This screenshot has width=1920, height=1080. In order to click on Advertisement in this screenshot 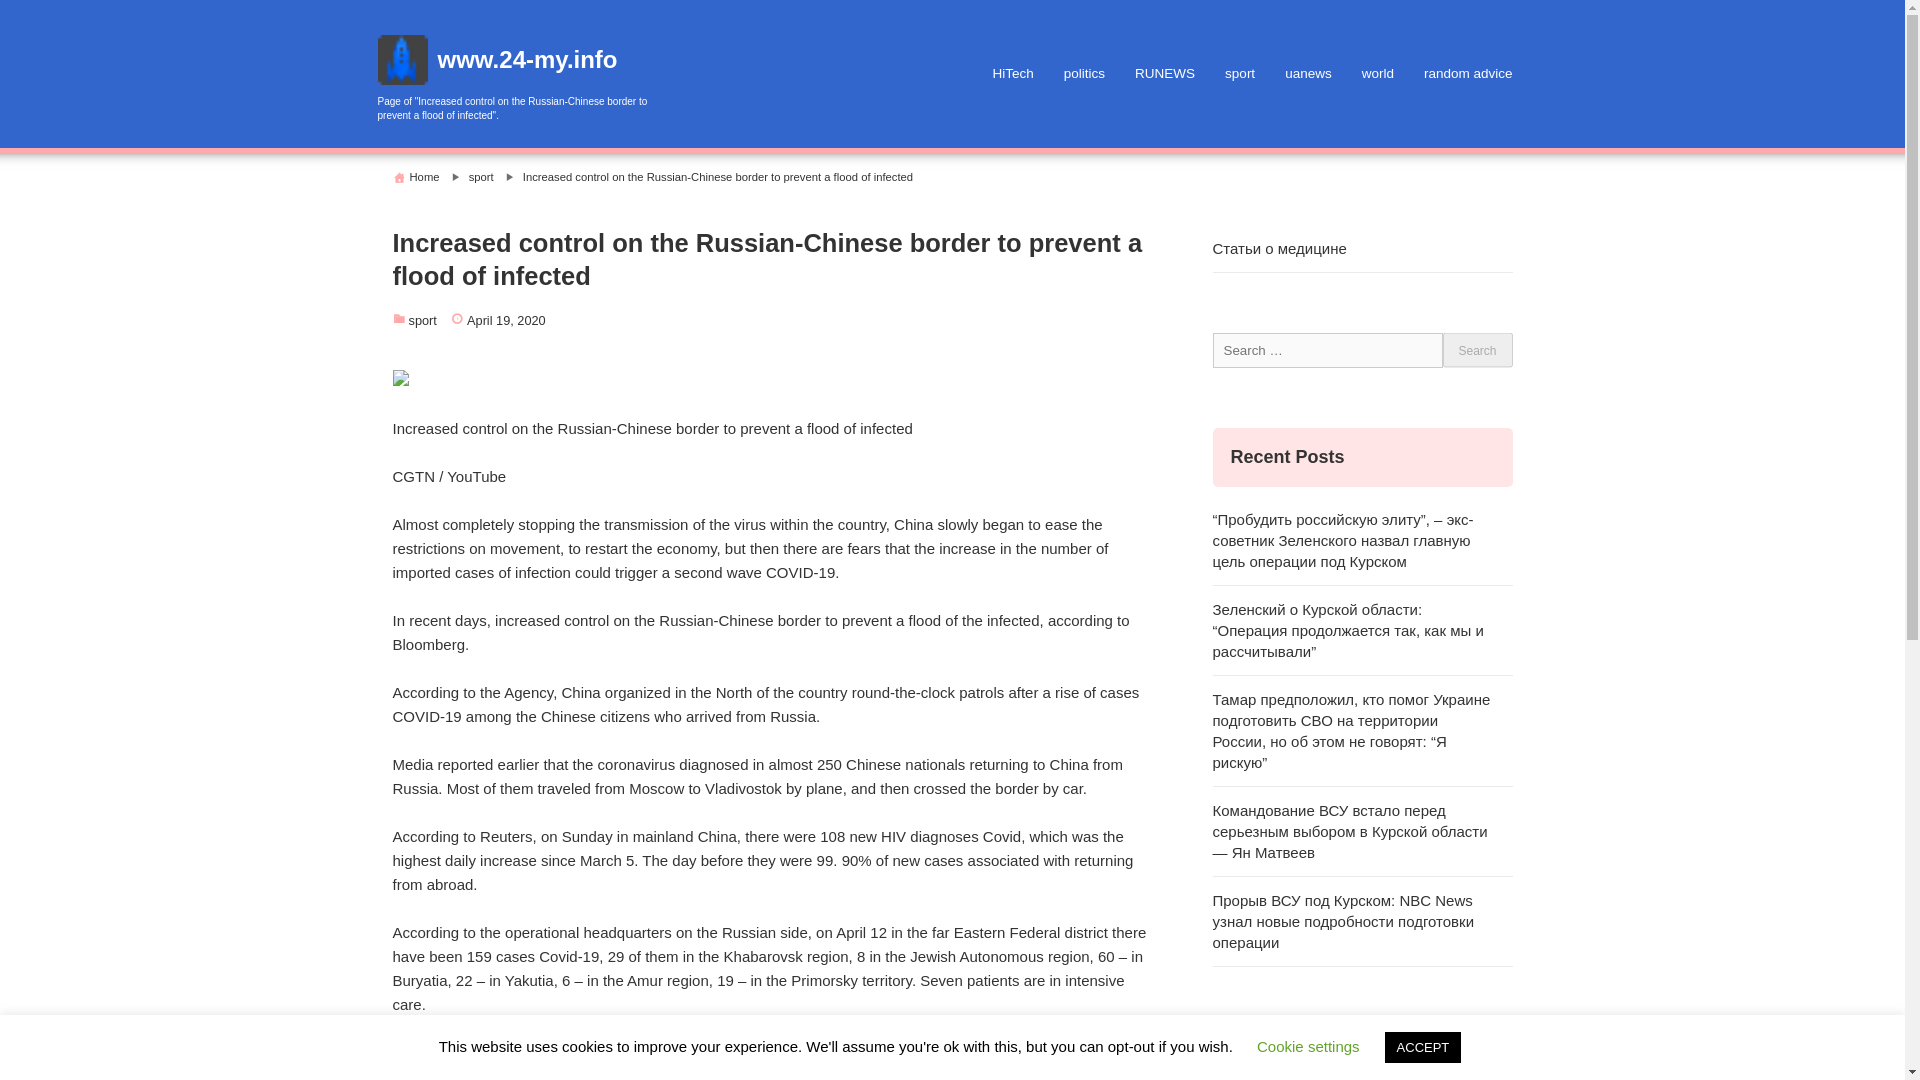, I will do `click(772, 1067)`.